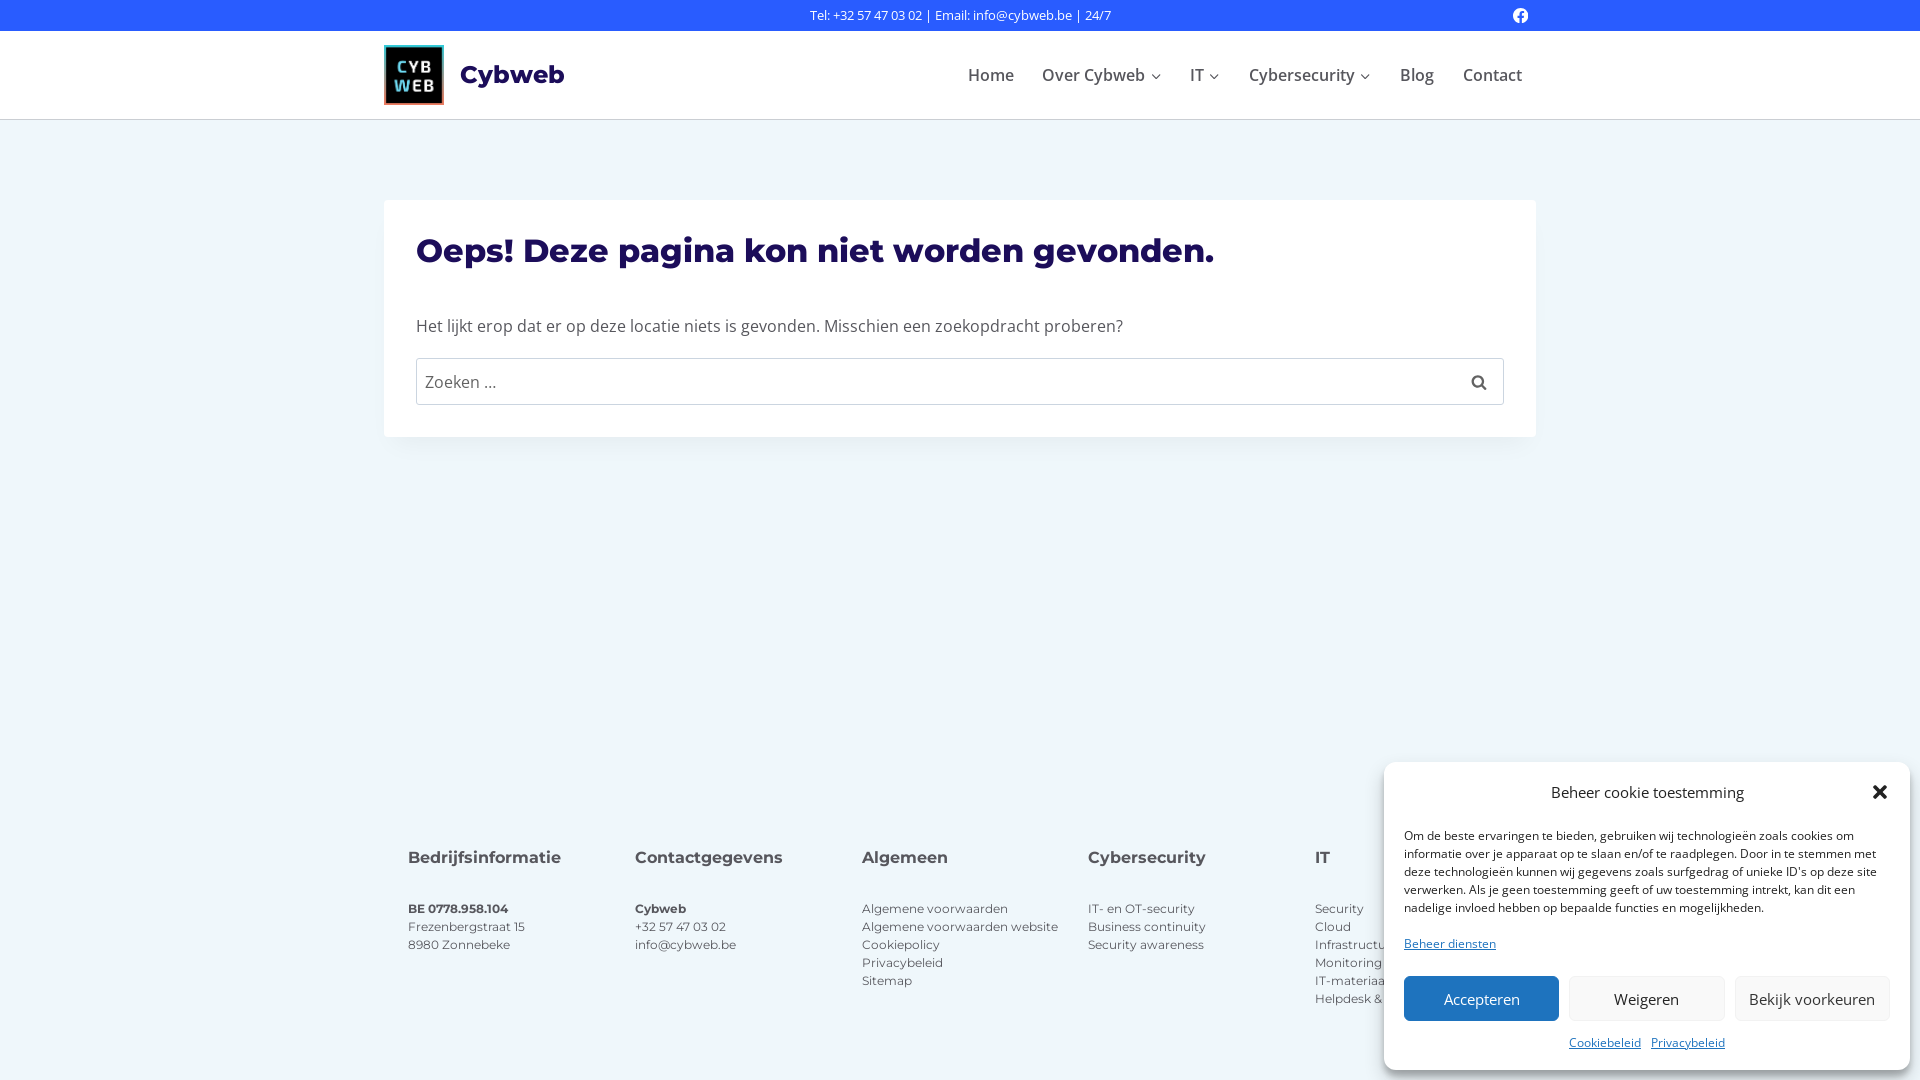  What do you see at coordinates (1357, 944) in the screenshot?
I see `Infrastructuur` at bounding box center [1357, 944].